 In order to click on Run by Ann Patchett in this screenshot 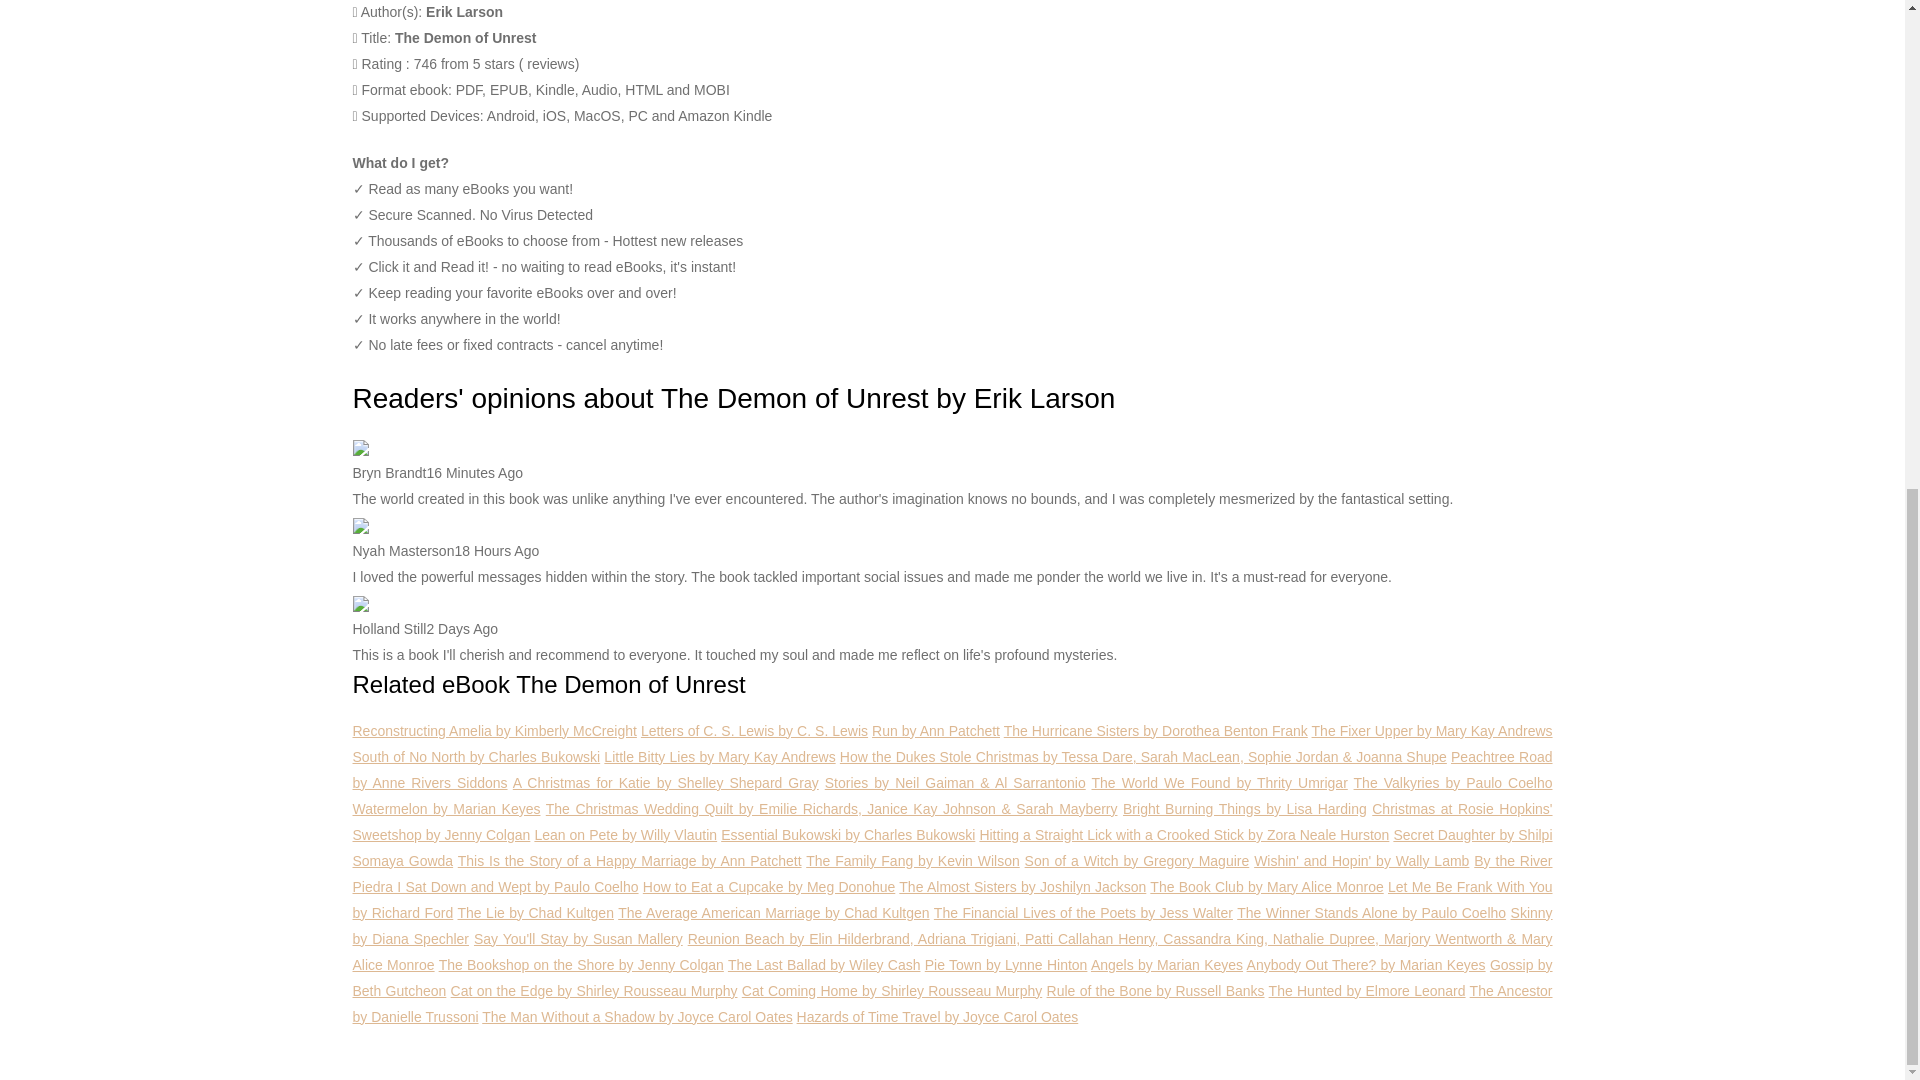, I will do `click(936, 730)`.